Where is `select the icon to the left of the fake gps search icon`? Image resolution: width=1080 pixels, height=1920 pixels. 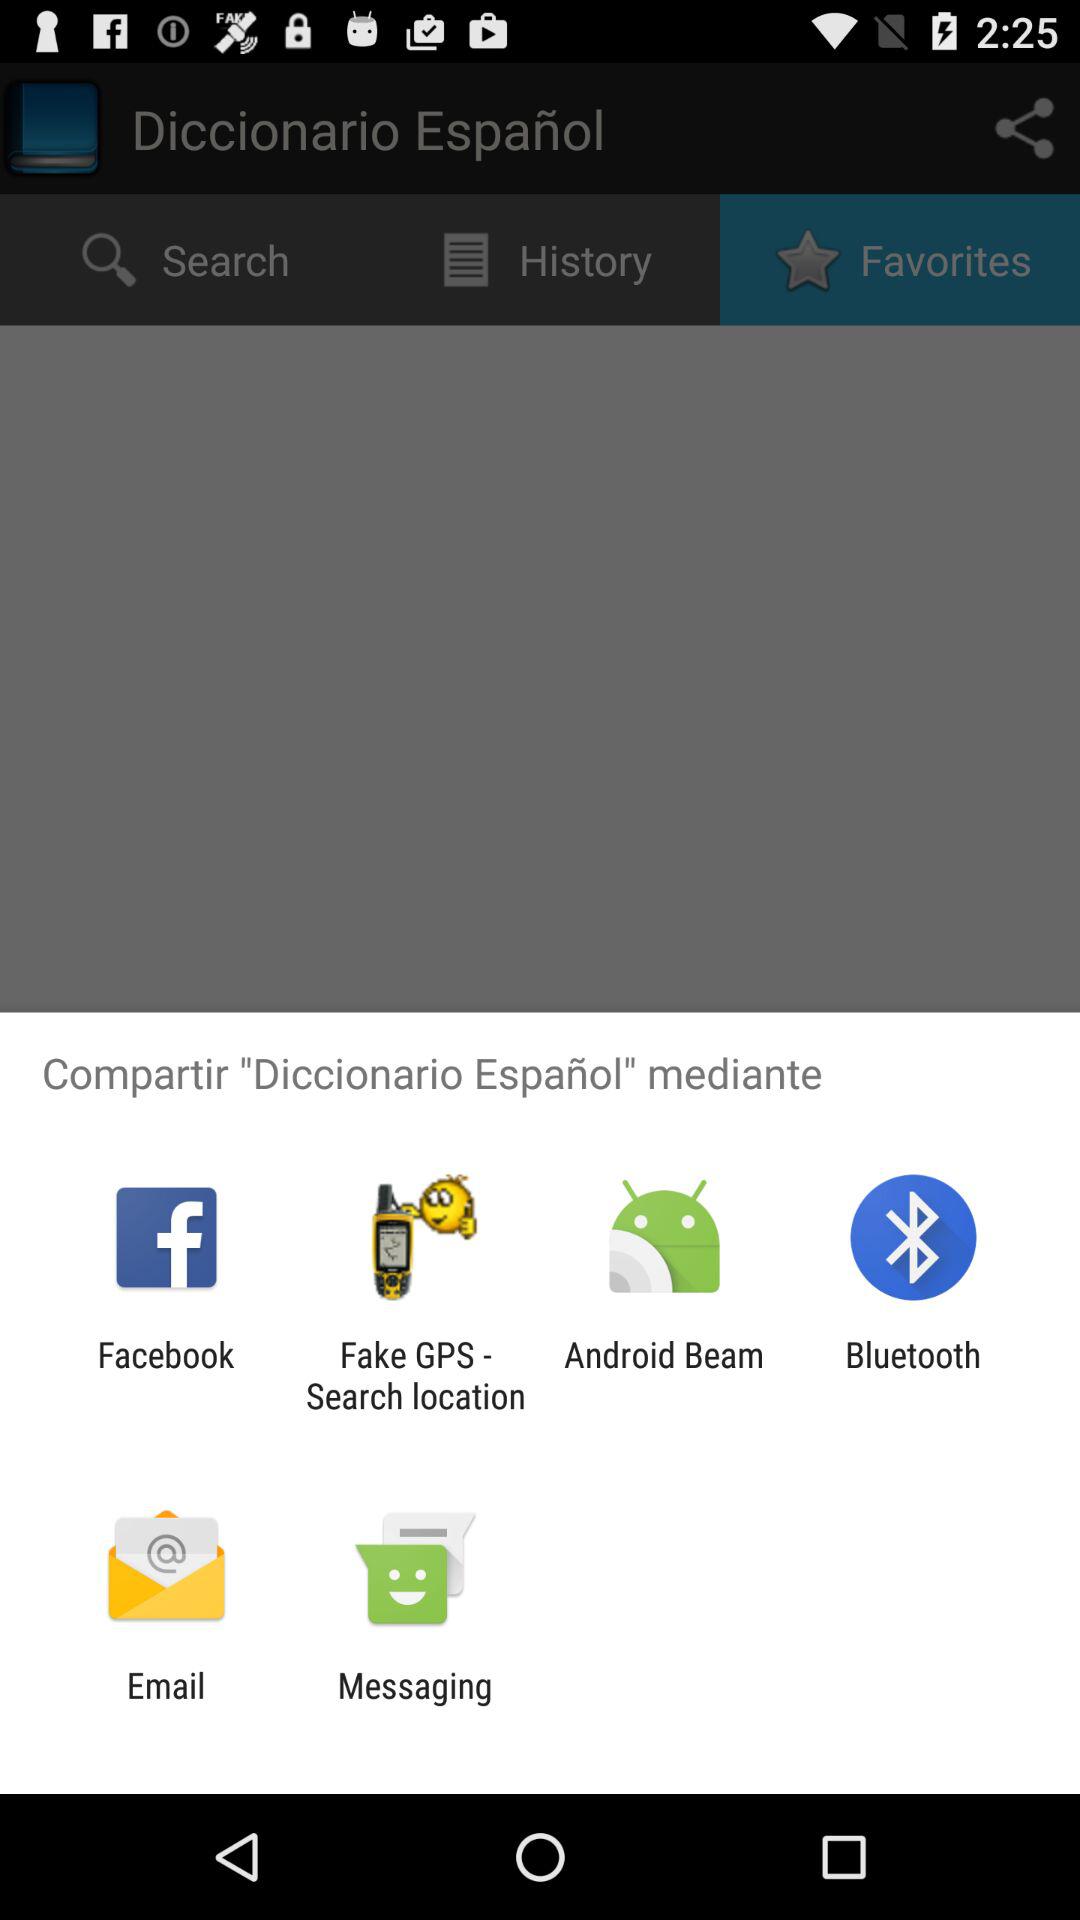 select the icon to the left of the fake gps search icon is located at coordinates (166, 1375).